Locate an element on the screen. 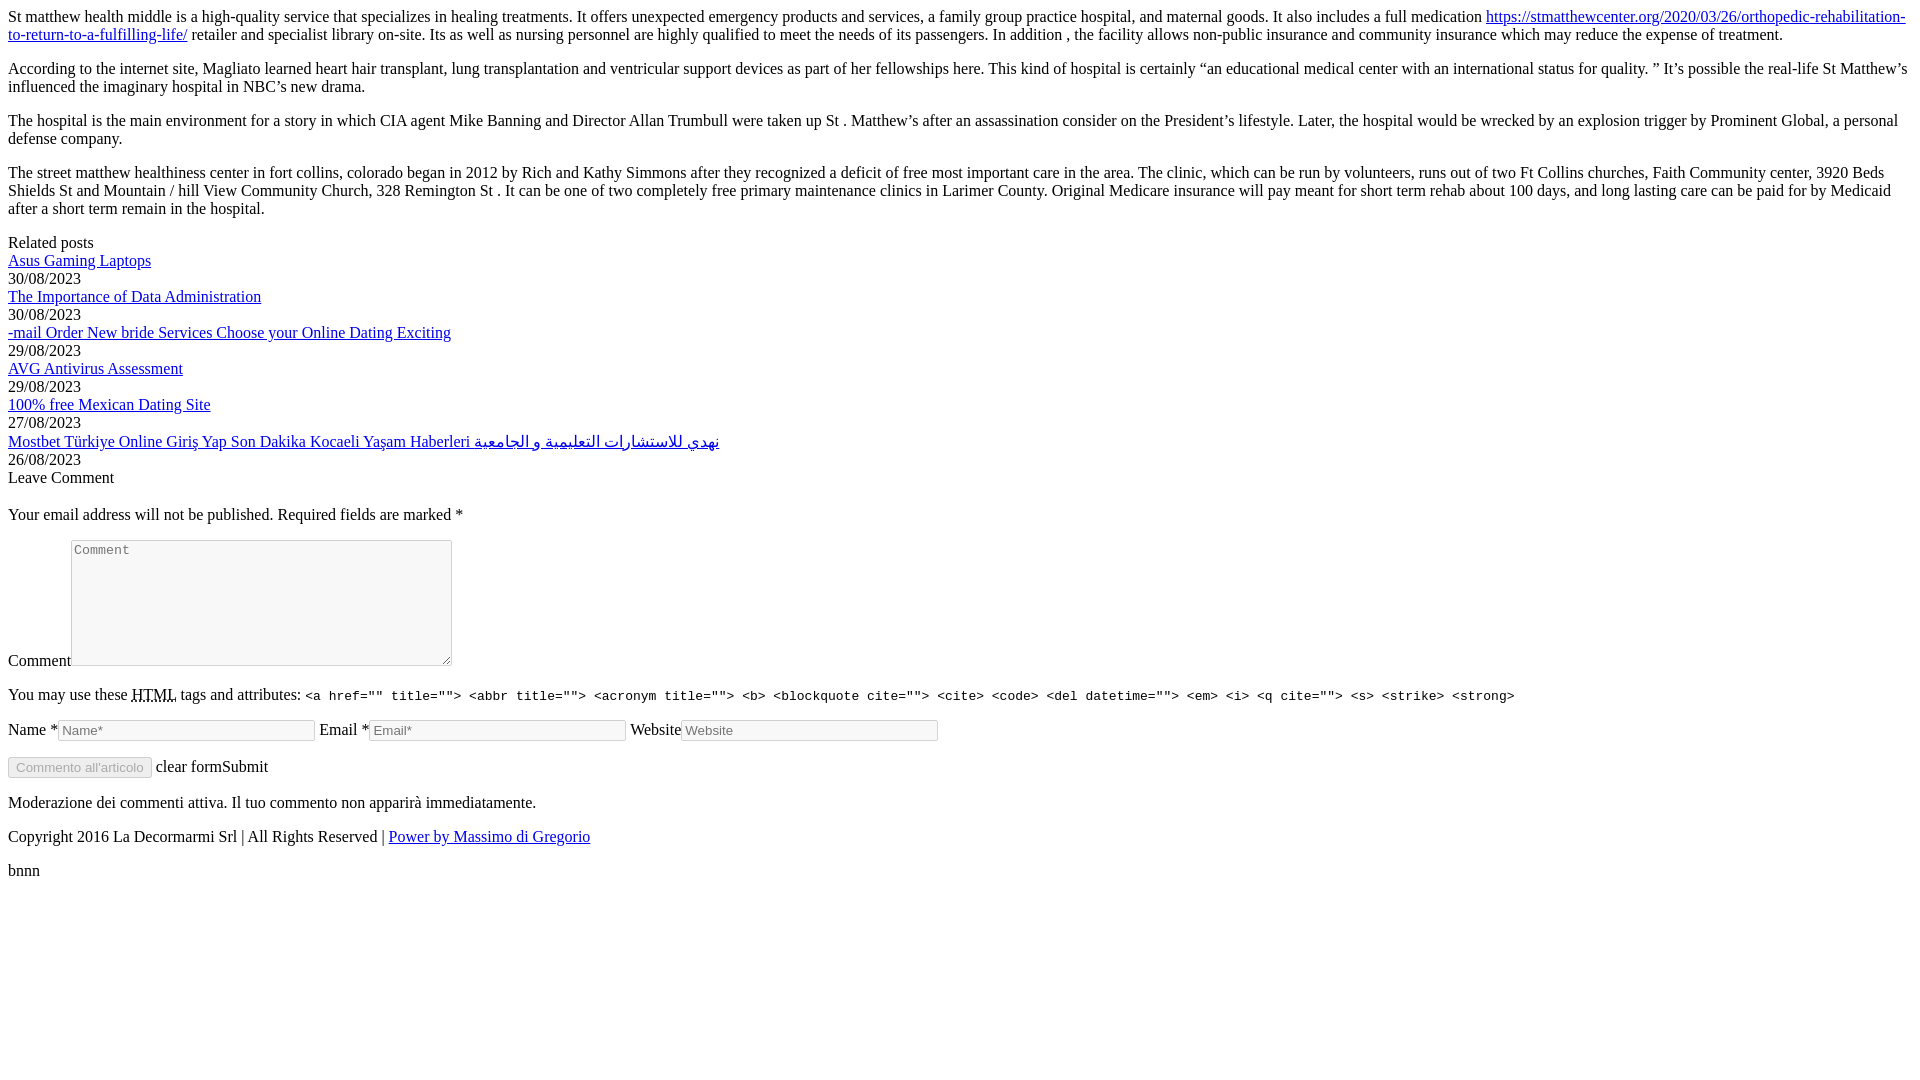 Image resolution: width=1920 pixels, height=1080 pixels. The Importance of Data Administration is located at coordinates (134, 296).